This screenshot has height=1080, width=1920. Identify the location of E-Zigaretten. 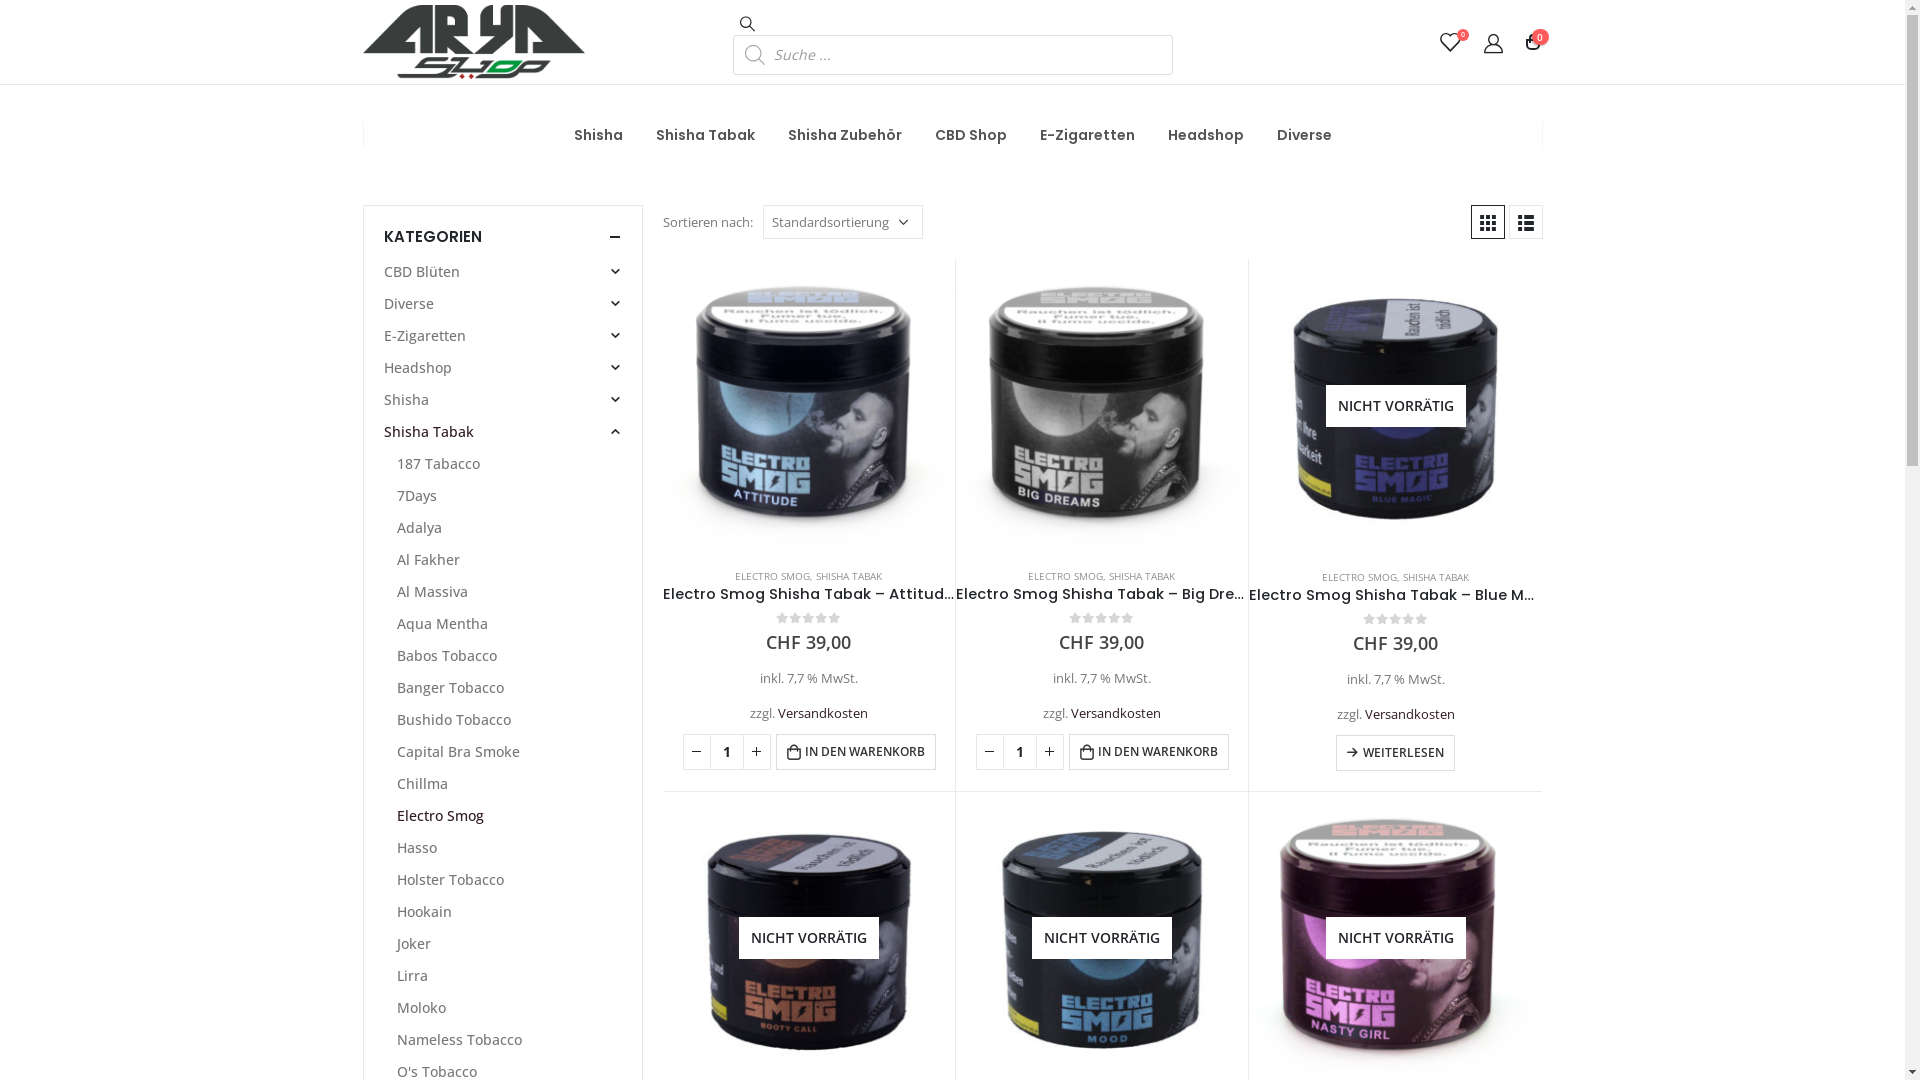
(1088, 135).